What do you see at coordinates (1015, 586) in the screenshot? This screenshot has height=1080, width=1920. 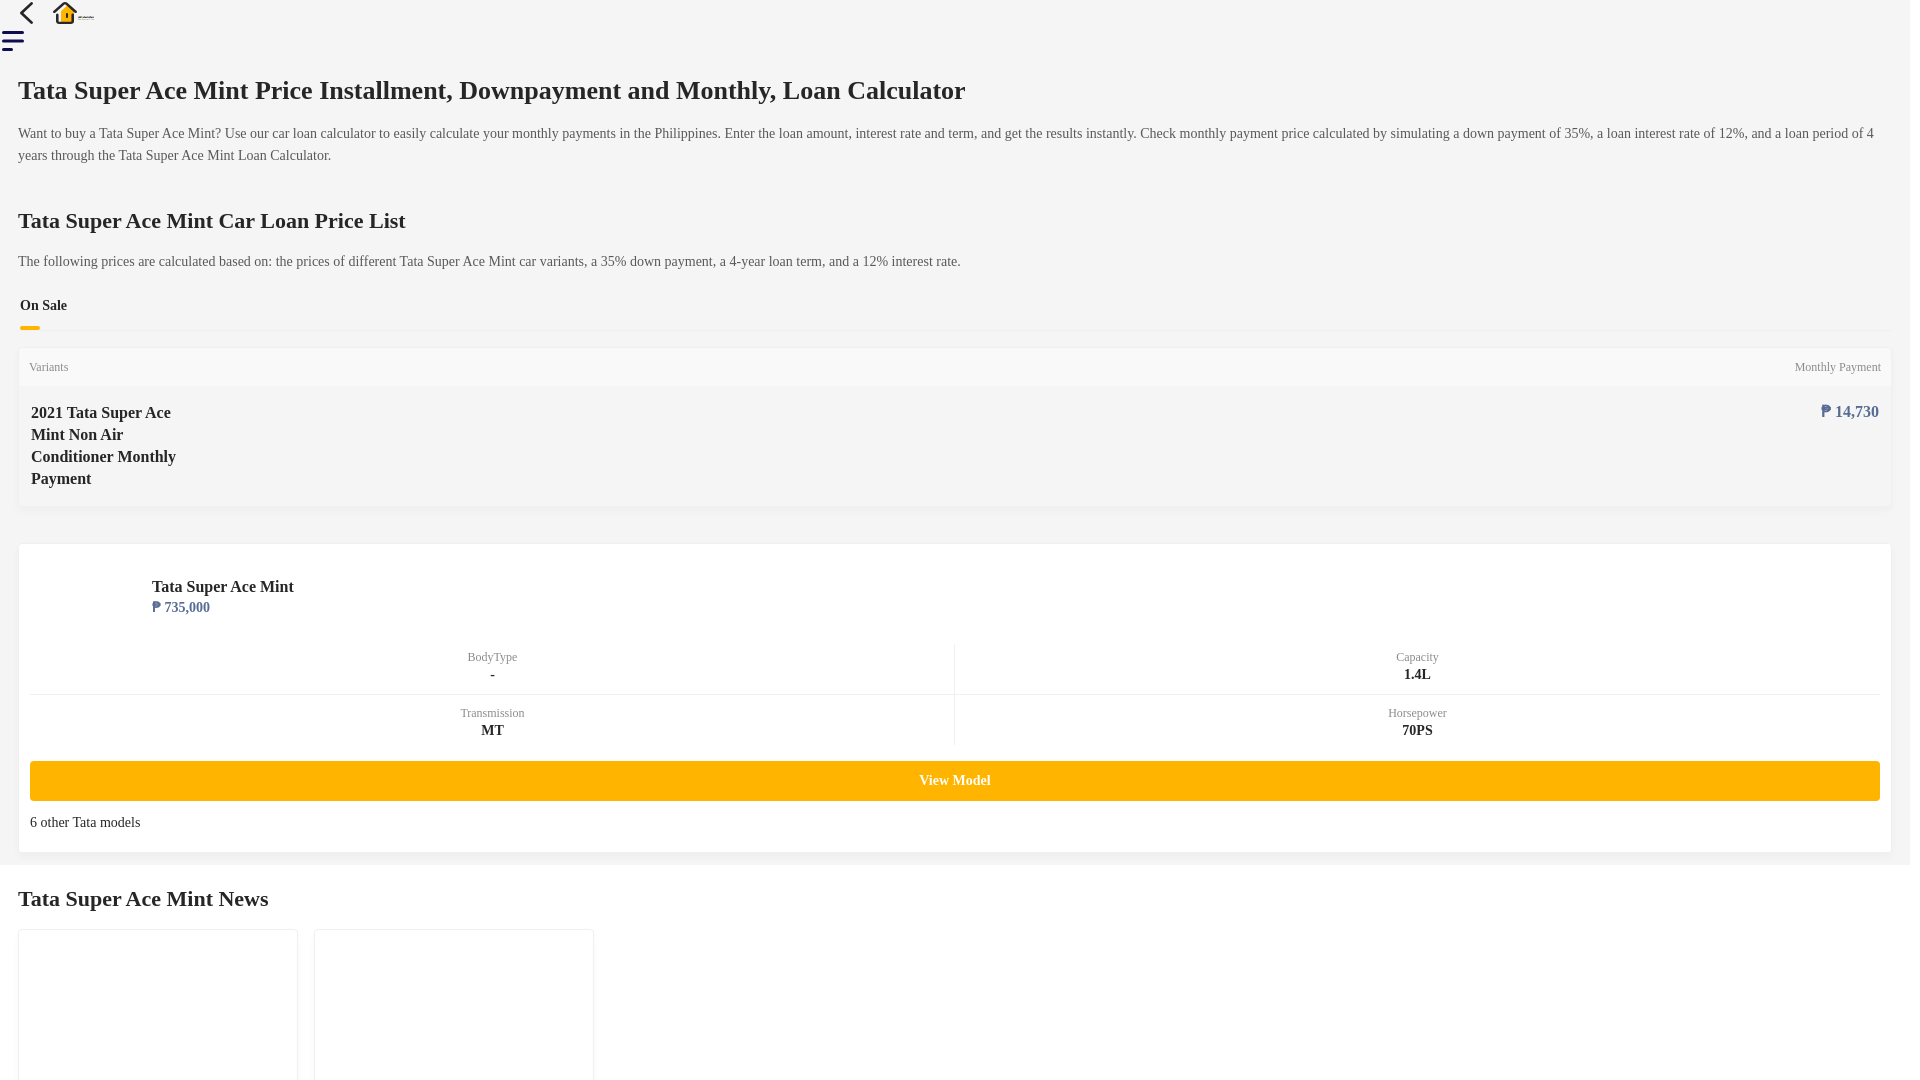 I see `Tata Super Ace Mint` at bounding box center [1015, 586].